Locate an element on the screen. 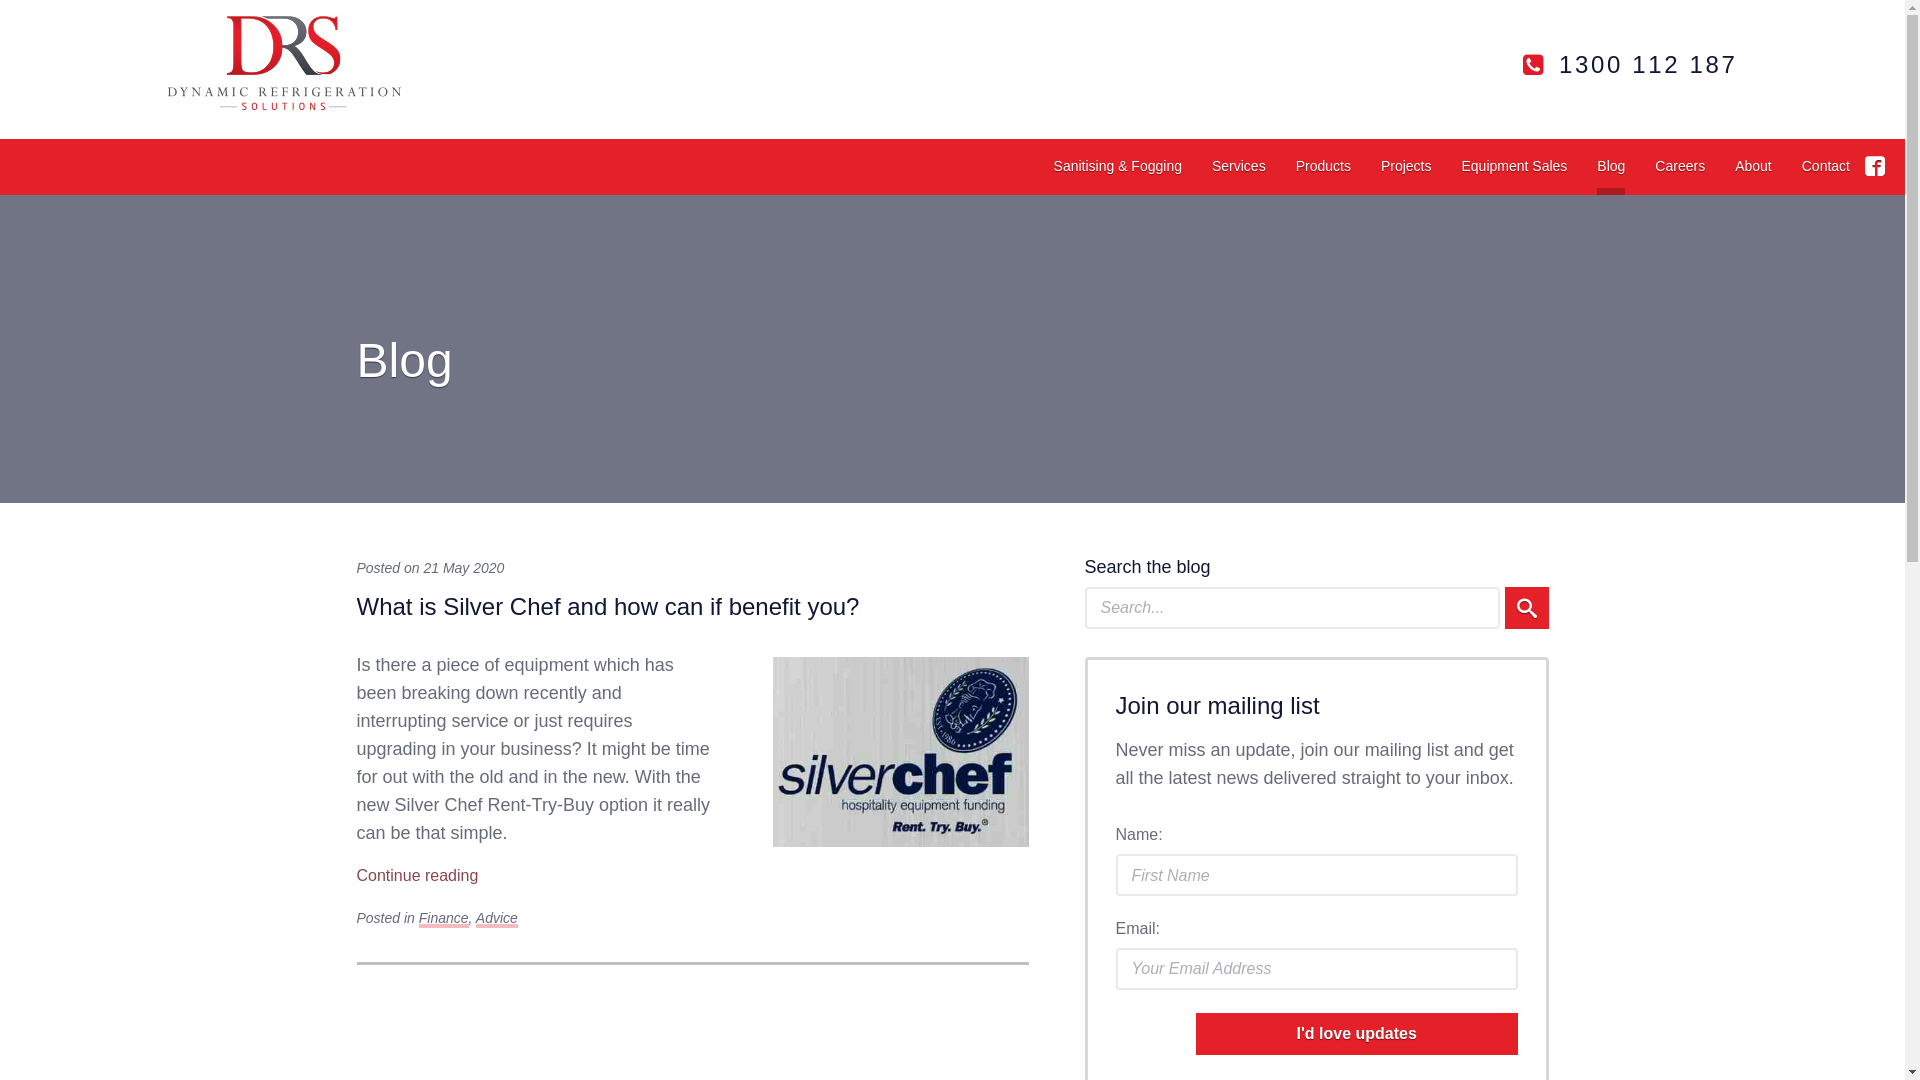 This screenshot has width=1920, height=1080. Advice is located at coordinates (497, 919).